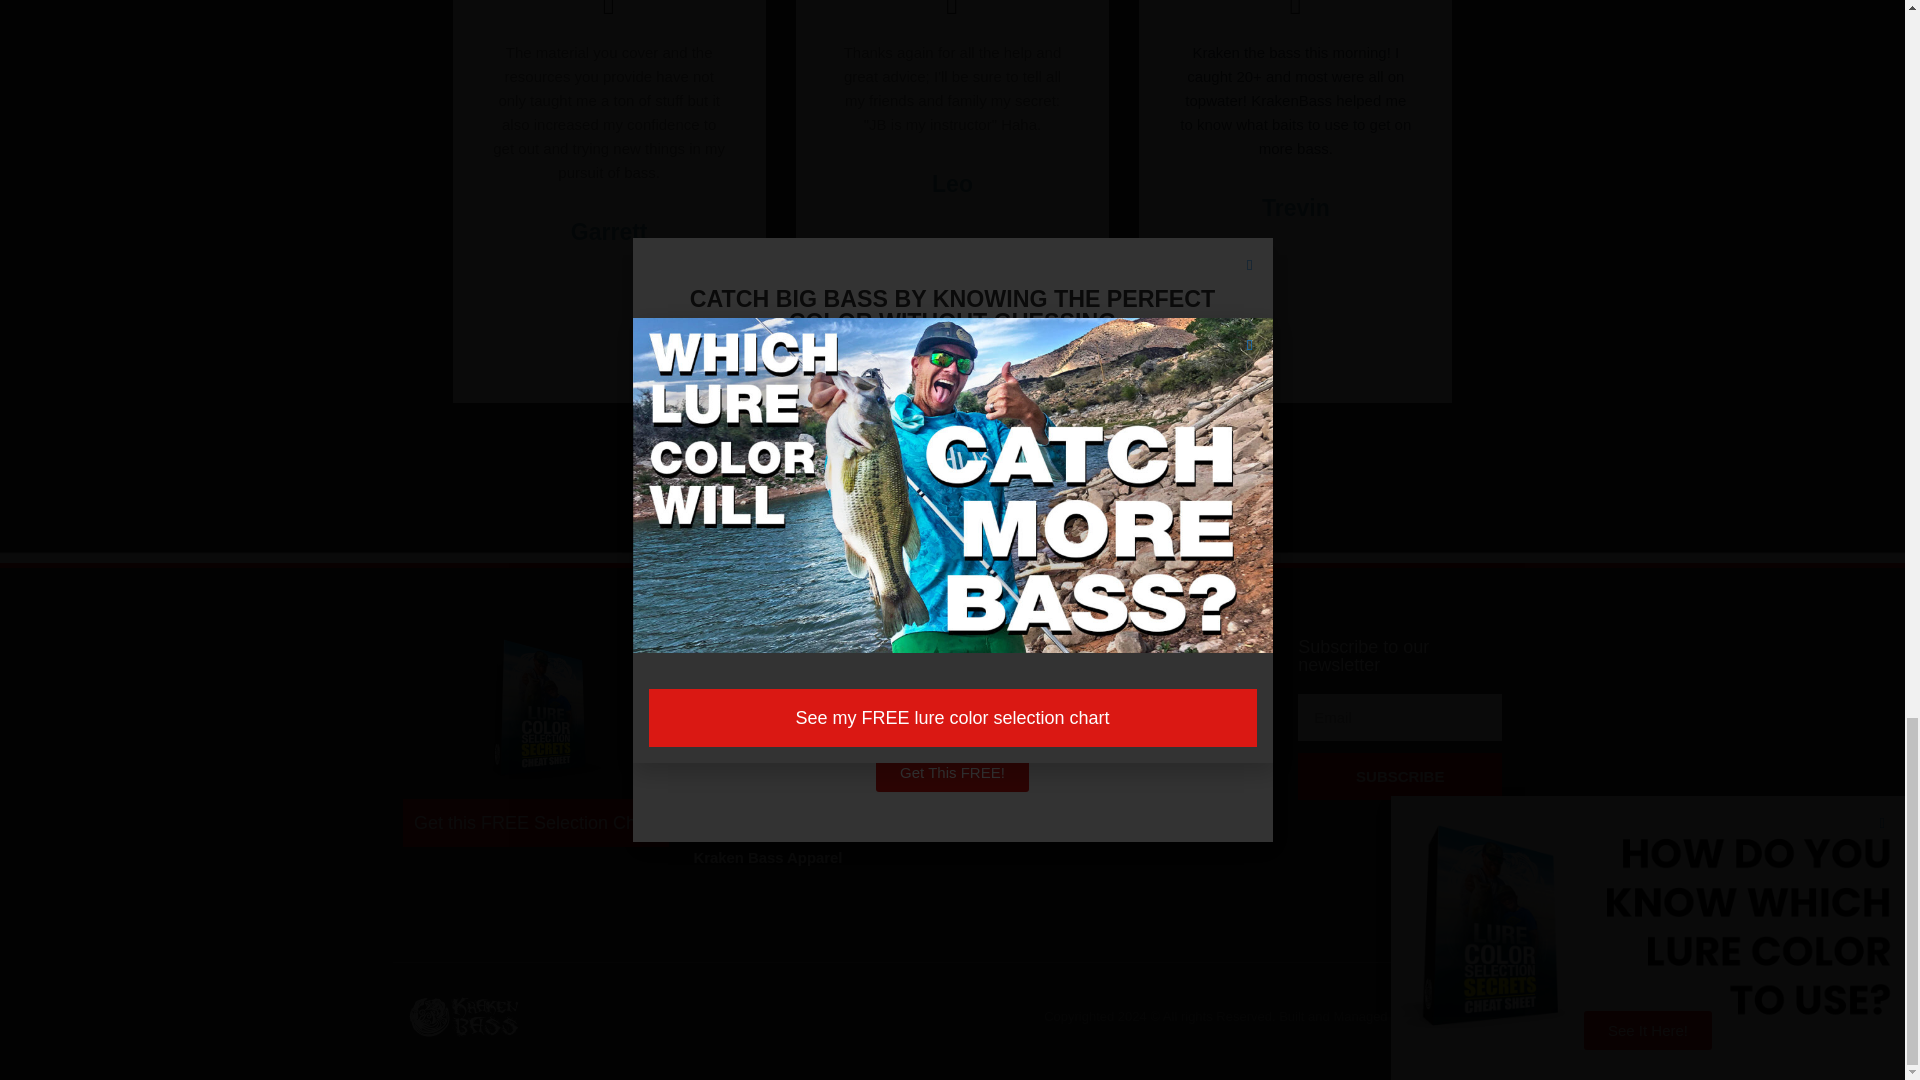 The width and height of the screenshot is (1920, 1080). I want to click on Get this FREE Selection Chart, so click(534, 822).